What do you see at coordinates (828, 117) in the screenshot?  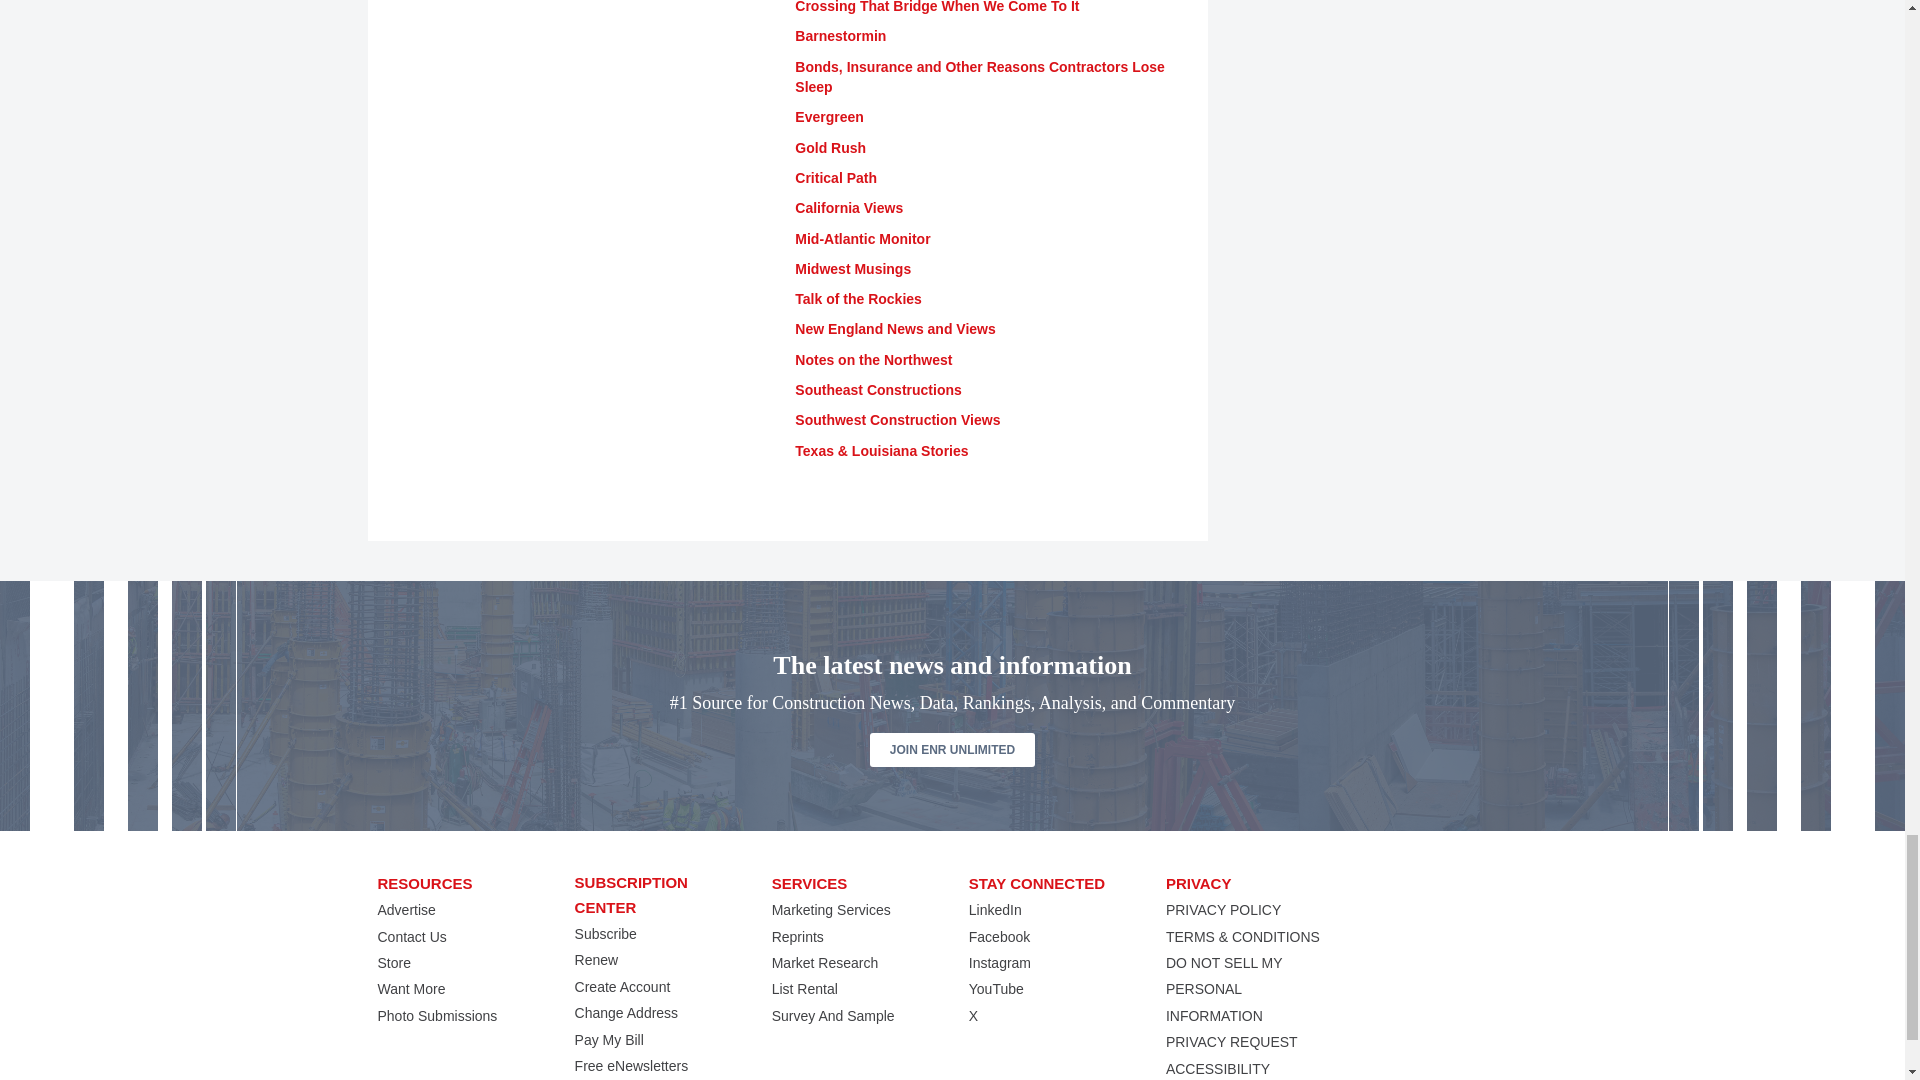 I see `Evergreen` at bounding box center [828, 117].